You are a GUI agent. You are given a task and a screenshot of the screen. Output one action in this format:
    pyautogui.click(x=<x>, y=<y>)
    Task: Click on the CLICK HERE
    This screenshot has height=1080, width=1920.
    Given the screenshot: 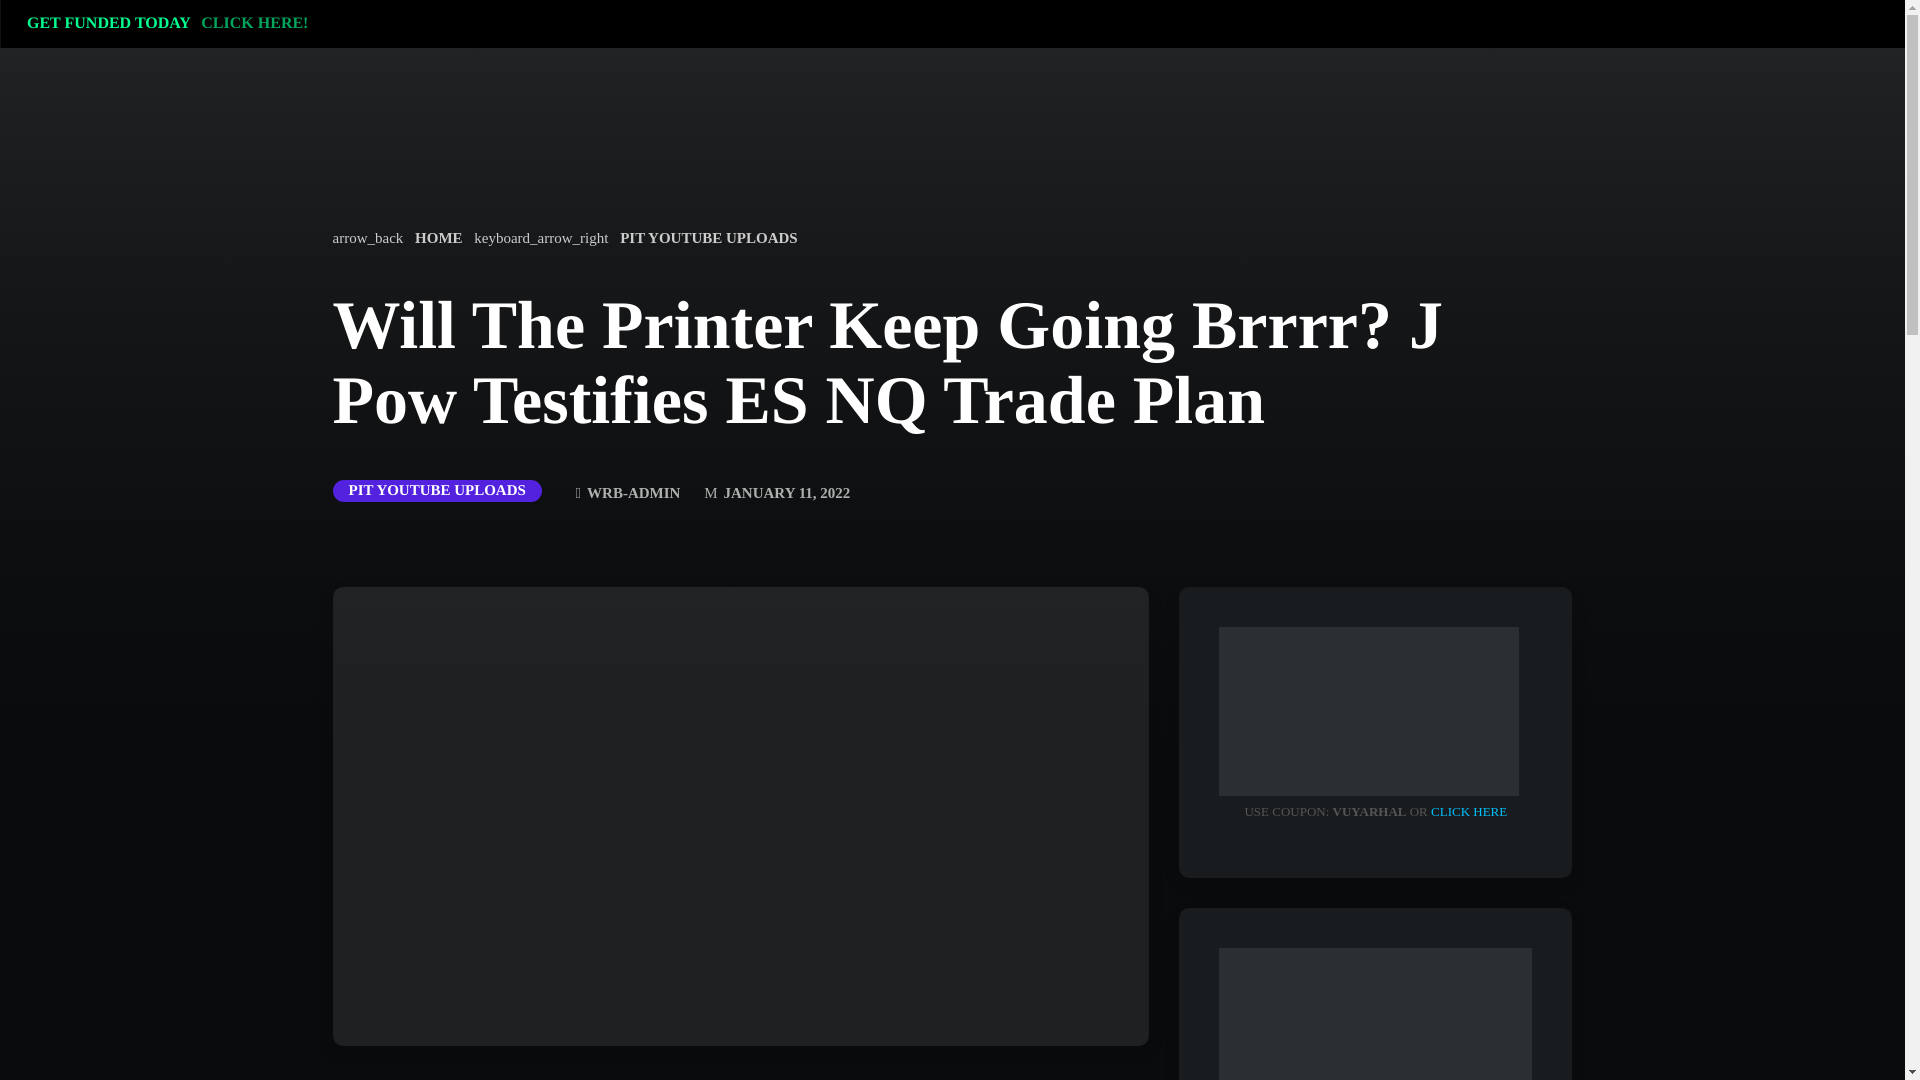 What is the action you would take?
    pyautogui.click(x=1468, y=810)
    